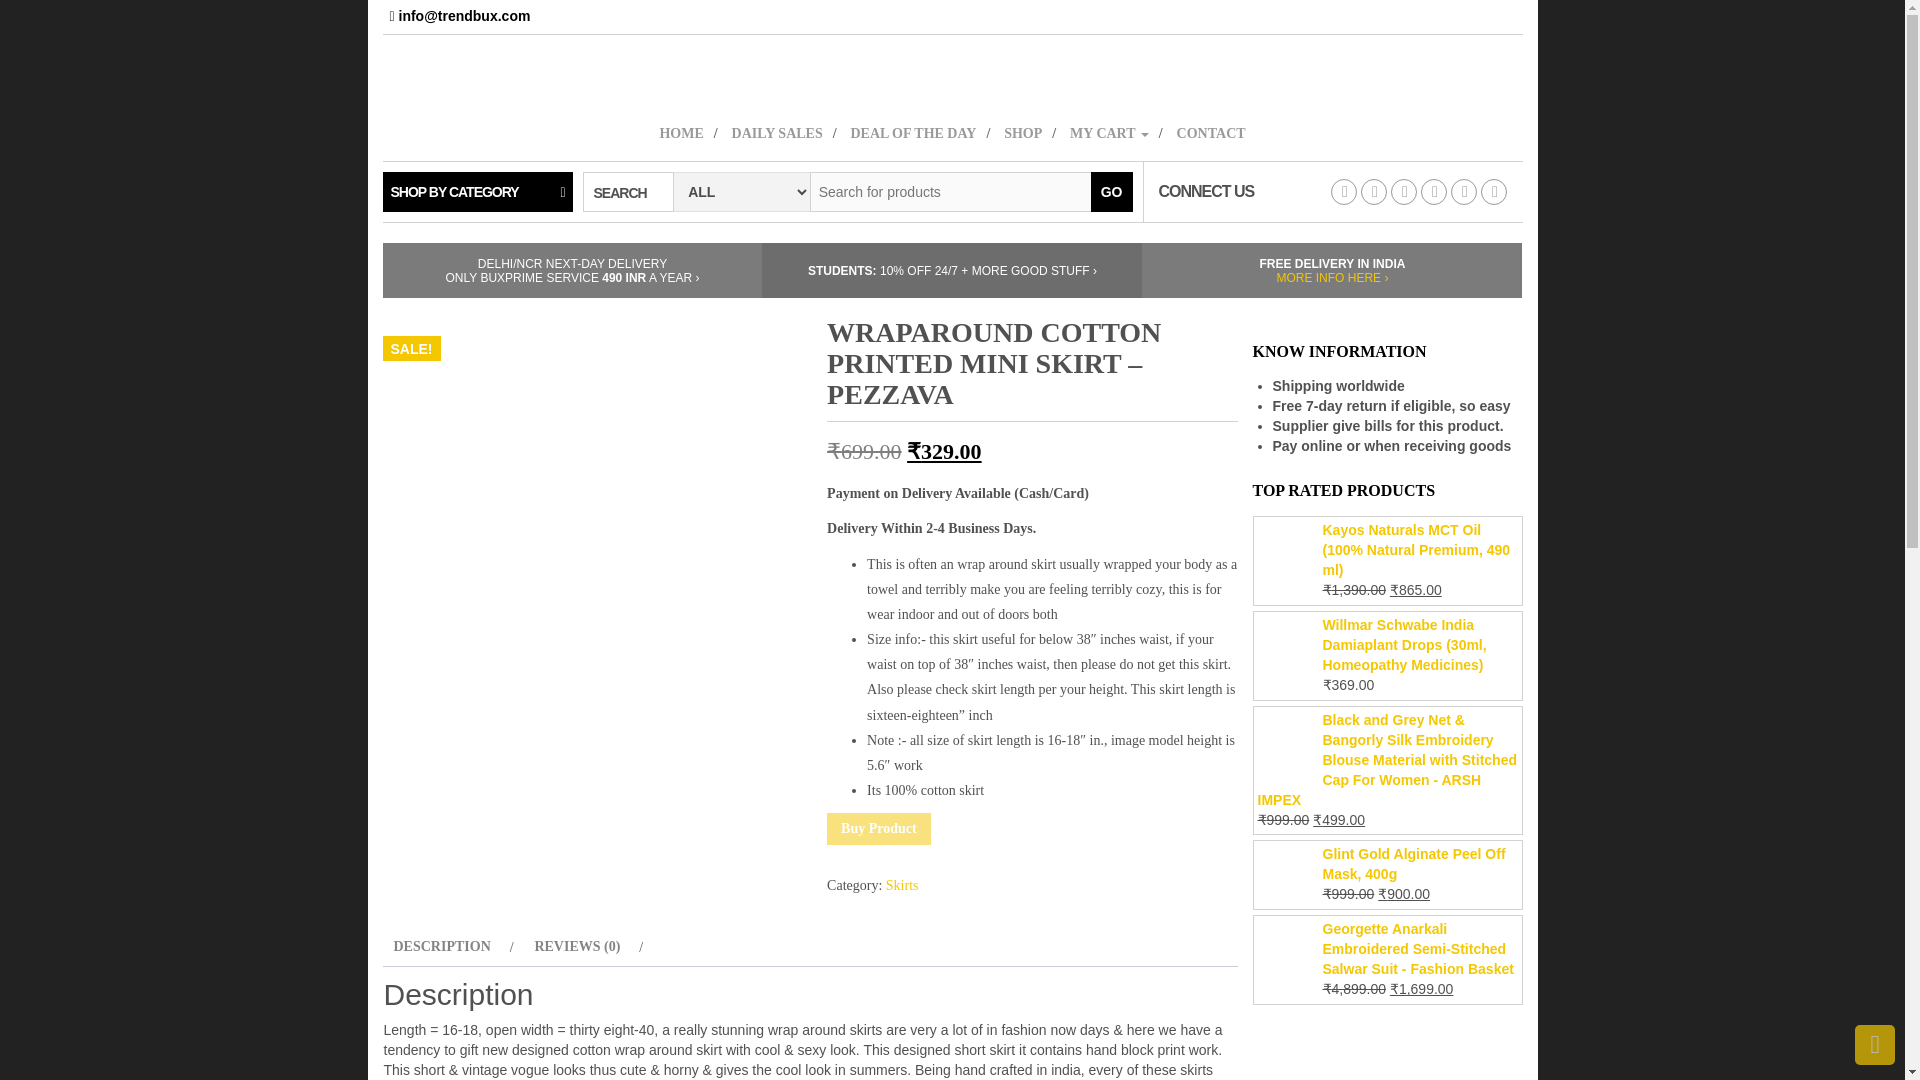  Describe the element at coordinates (921, 132) in the screenshot. I see `DEAL OF THE DAY` at that location.